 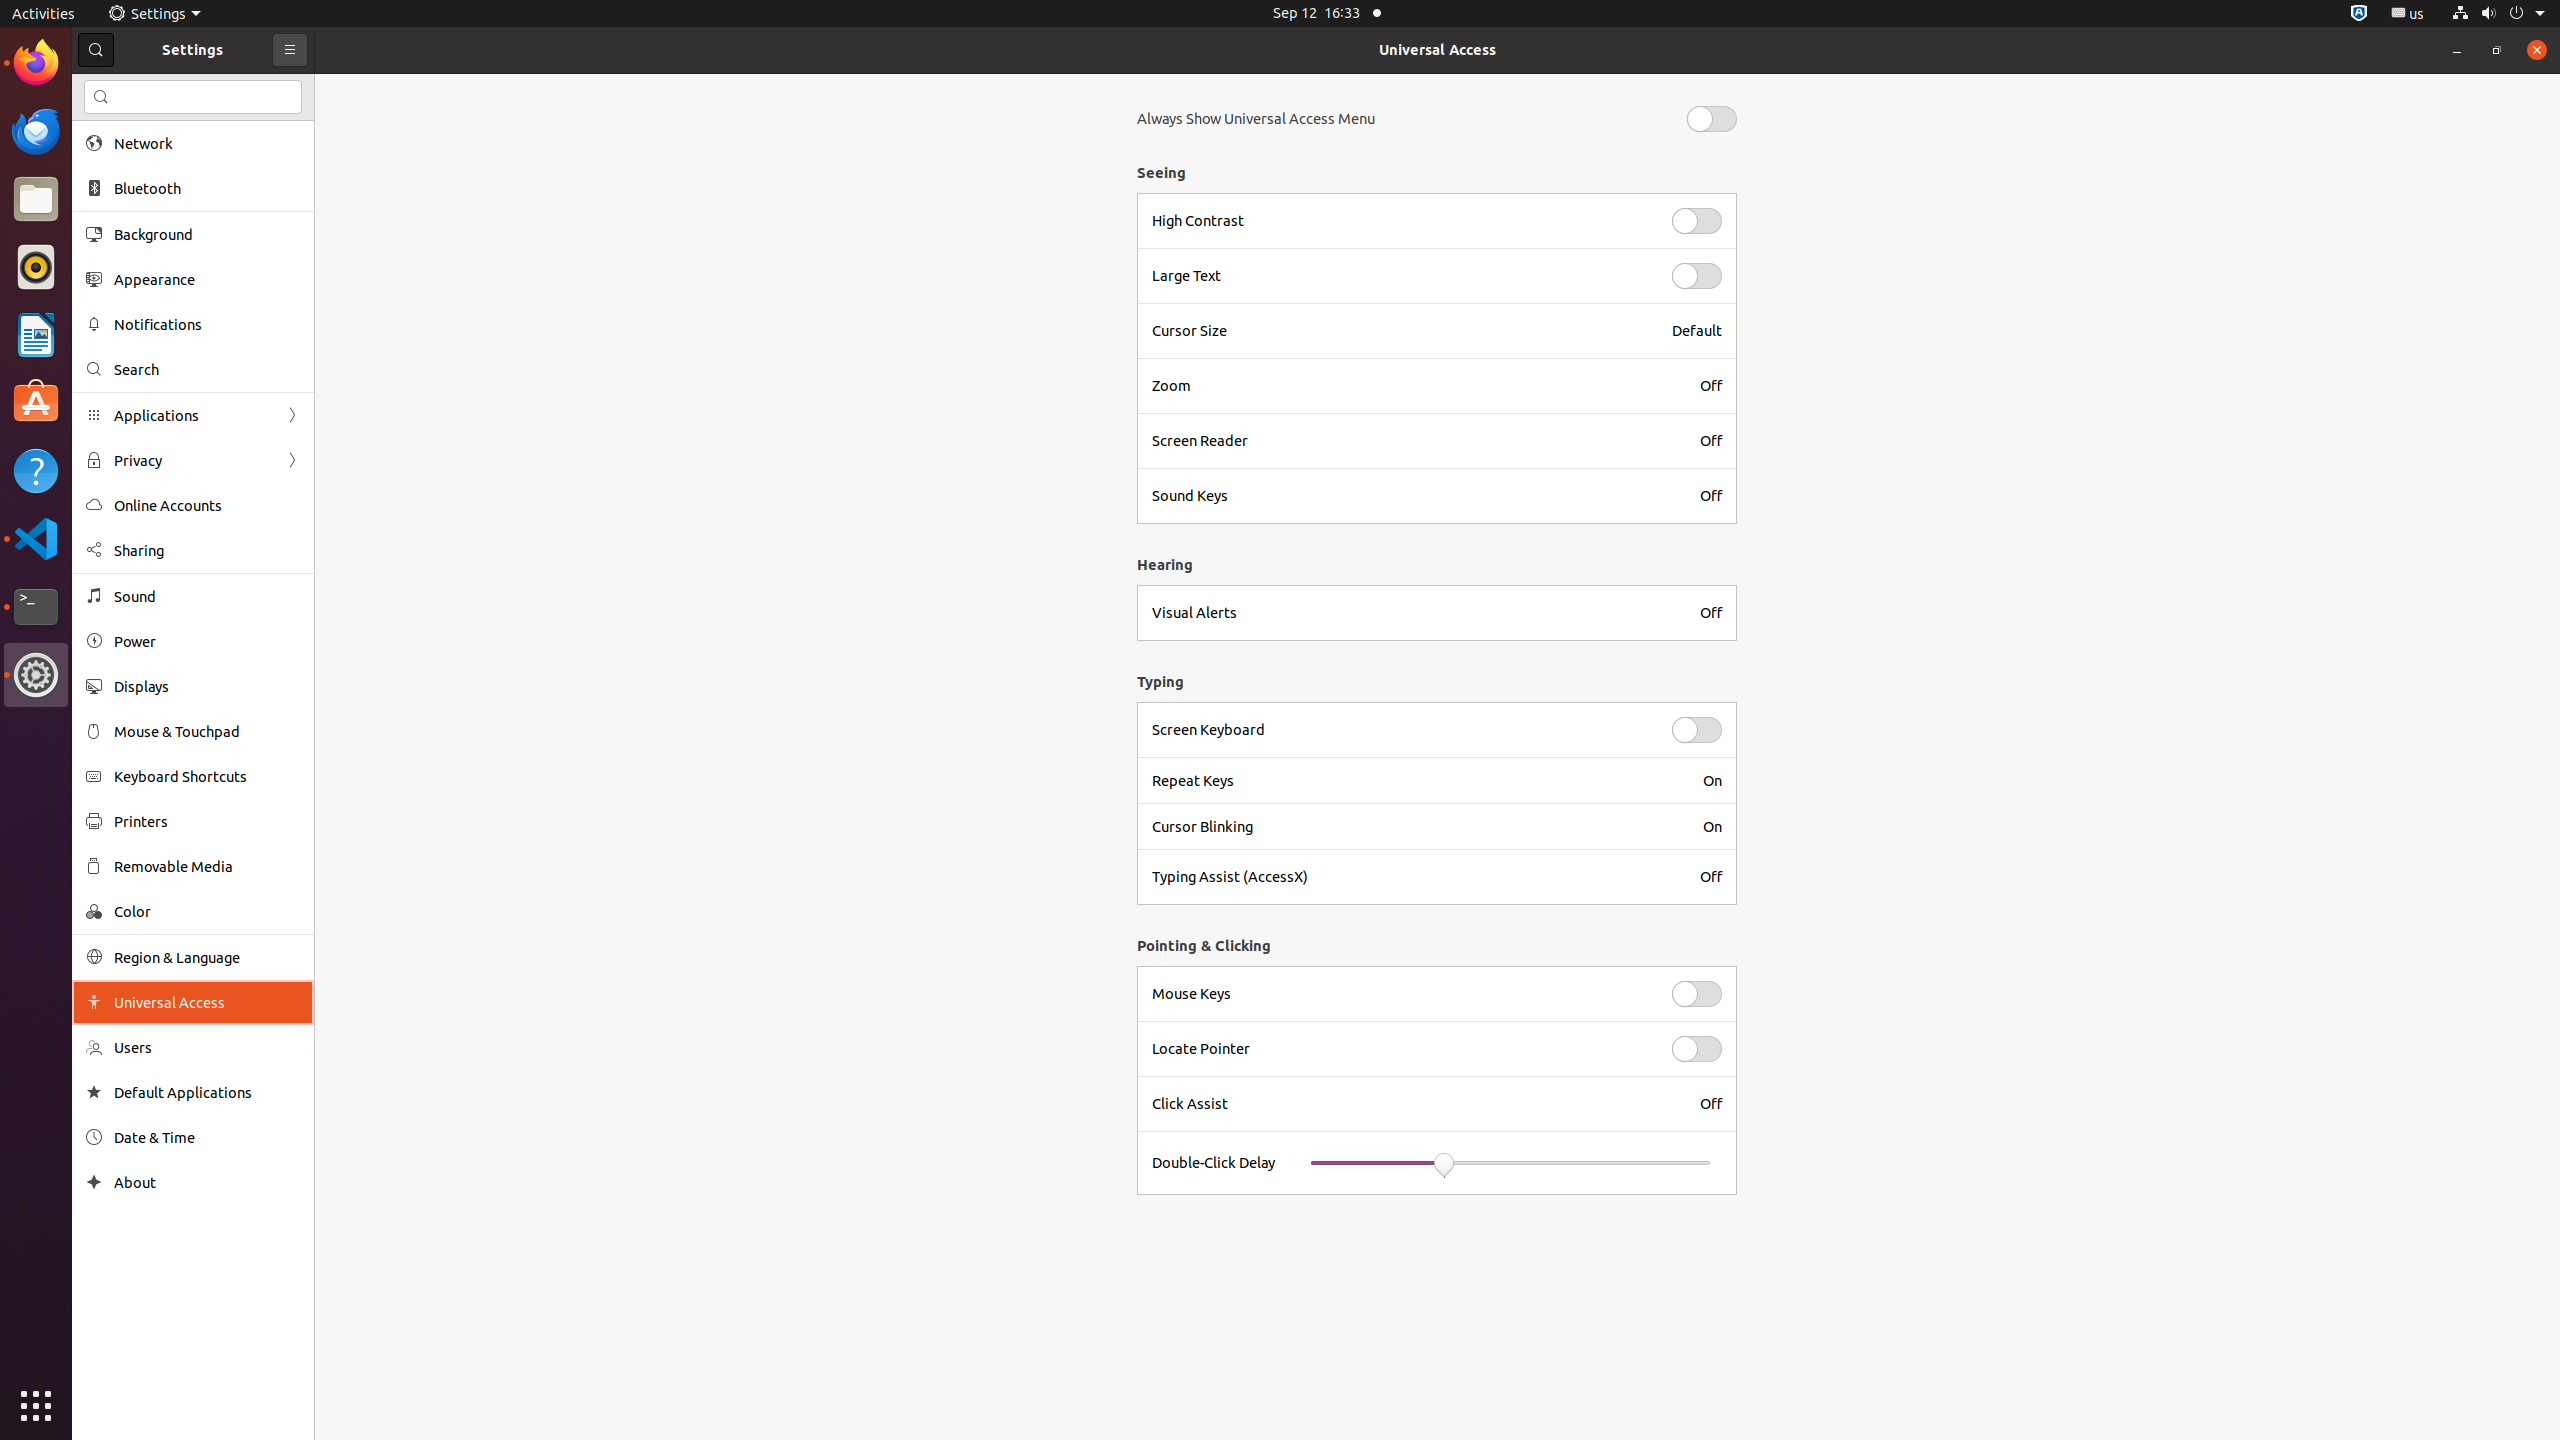 I want to click on edit-find-symbolic, so click(x=101, y=97).